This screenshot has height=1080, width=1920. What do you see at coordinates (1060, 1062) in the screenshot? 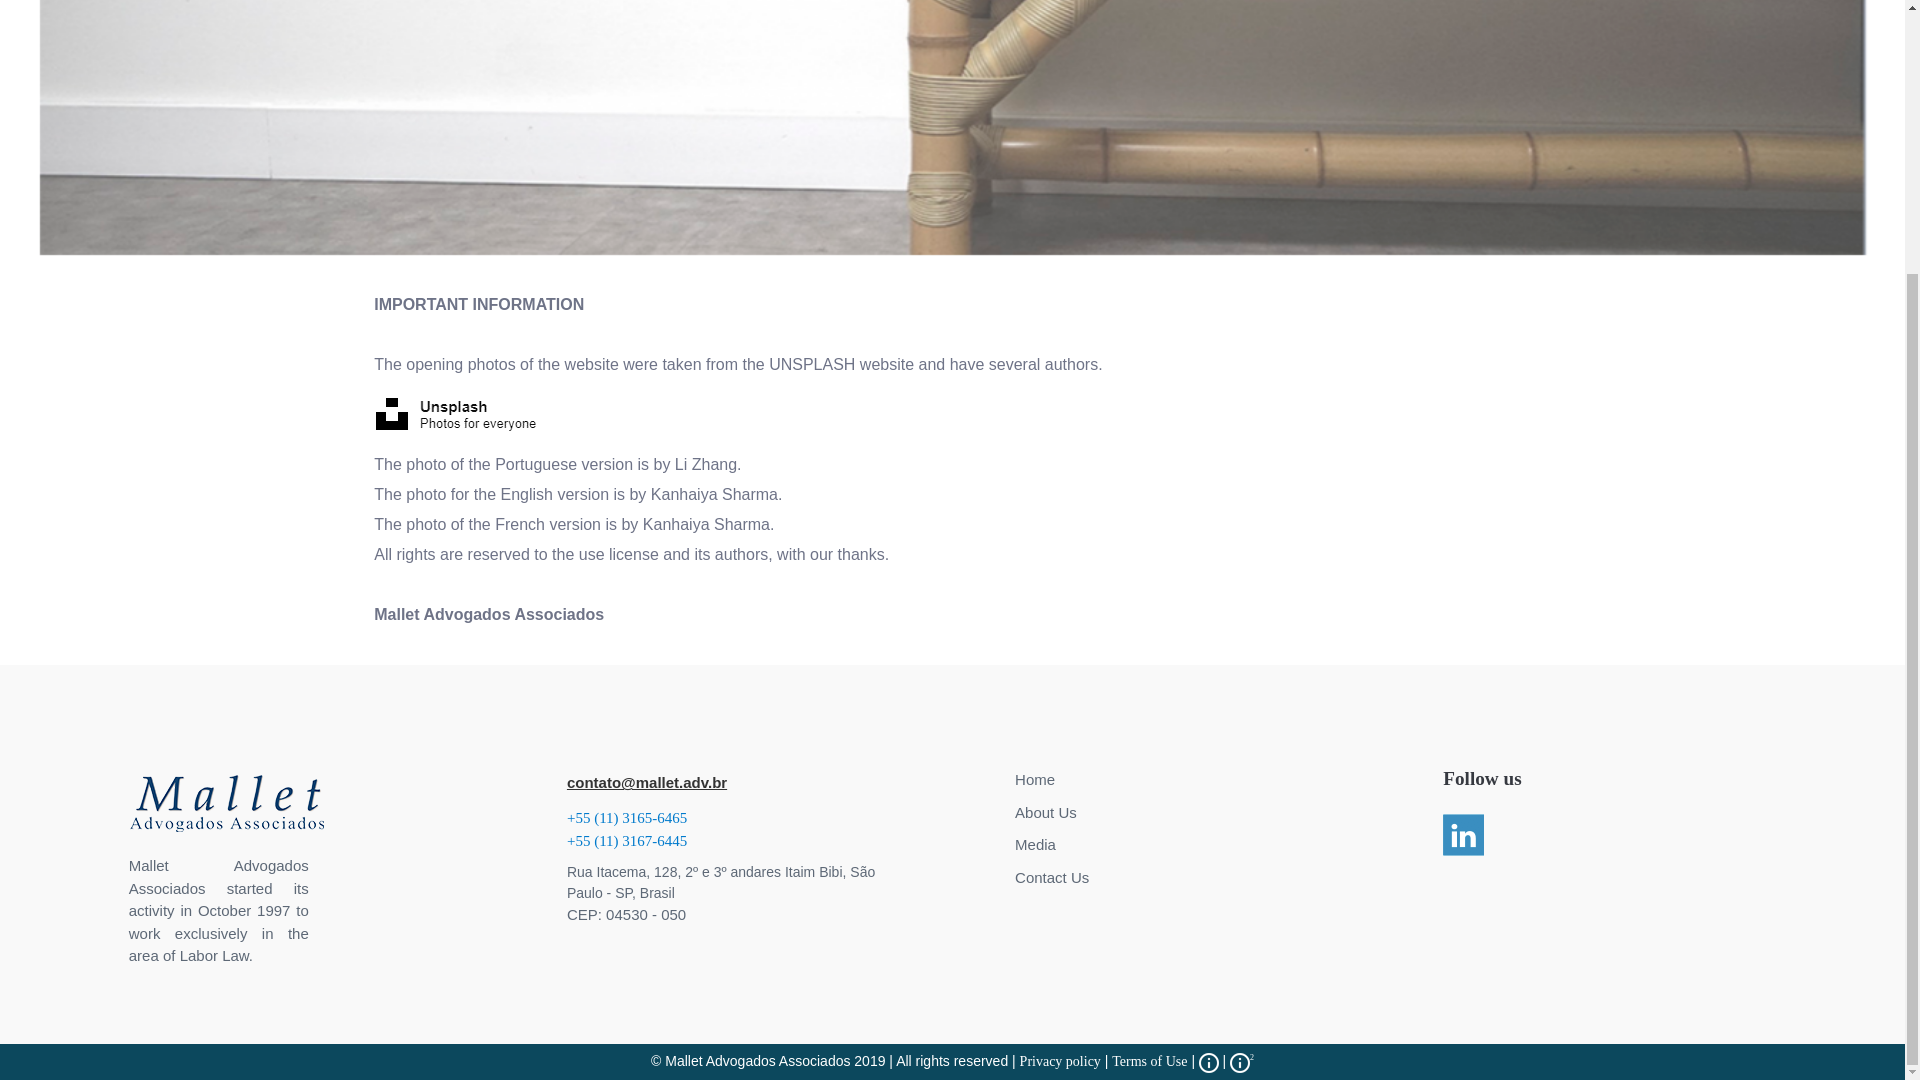
I see `Privacy policy` at bounding box center [1060, 1062].